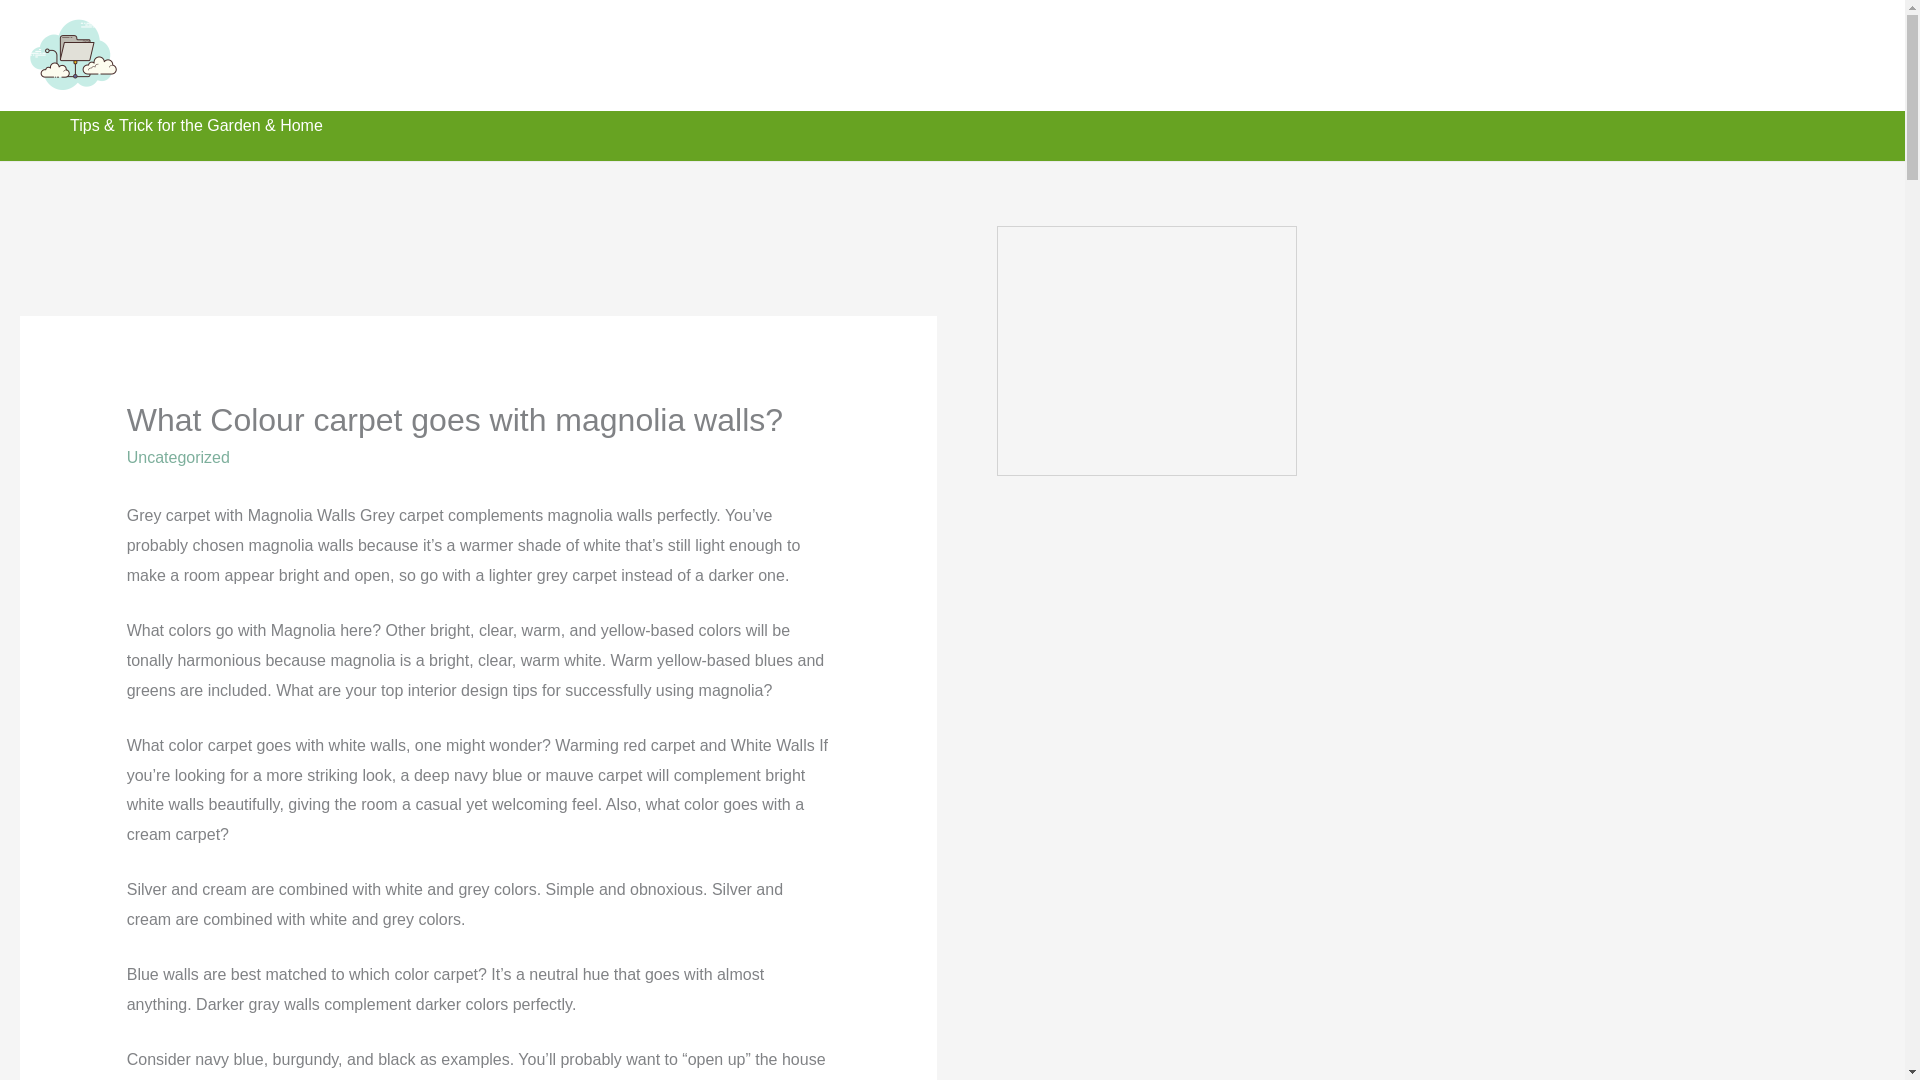 Image resolution: width=1920 pixels, height=1080 pixels. I want to click on Fruits, so click(1508, 54).